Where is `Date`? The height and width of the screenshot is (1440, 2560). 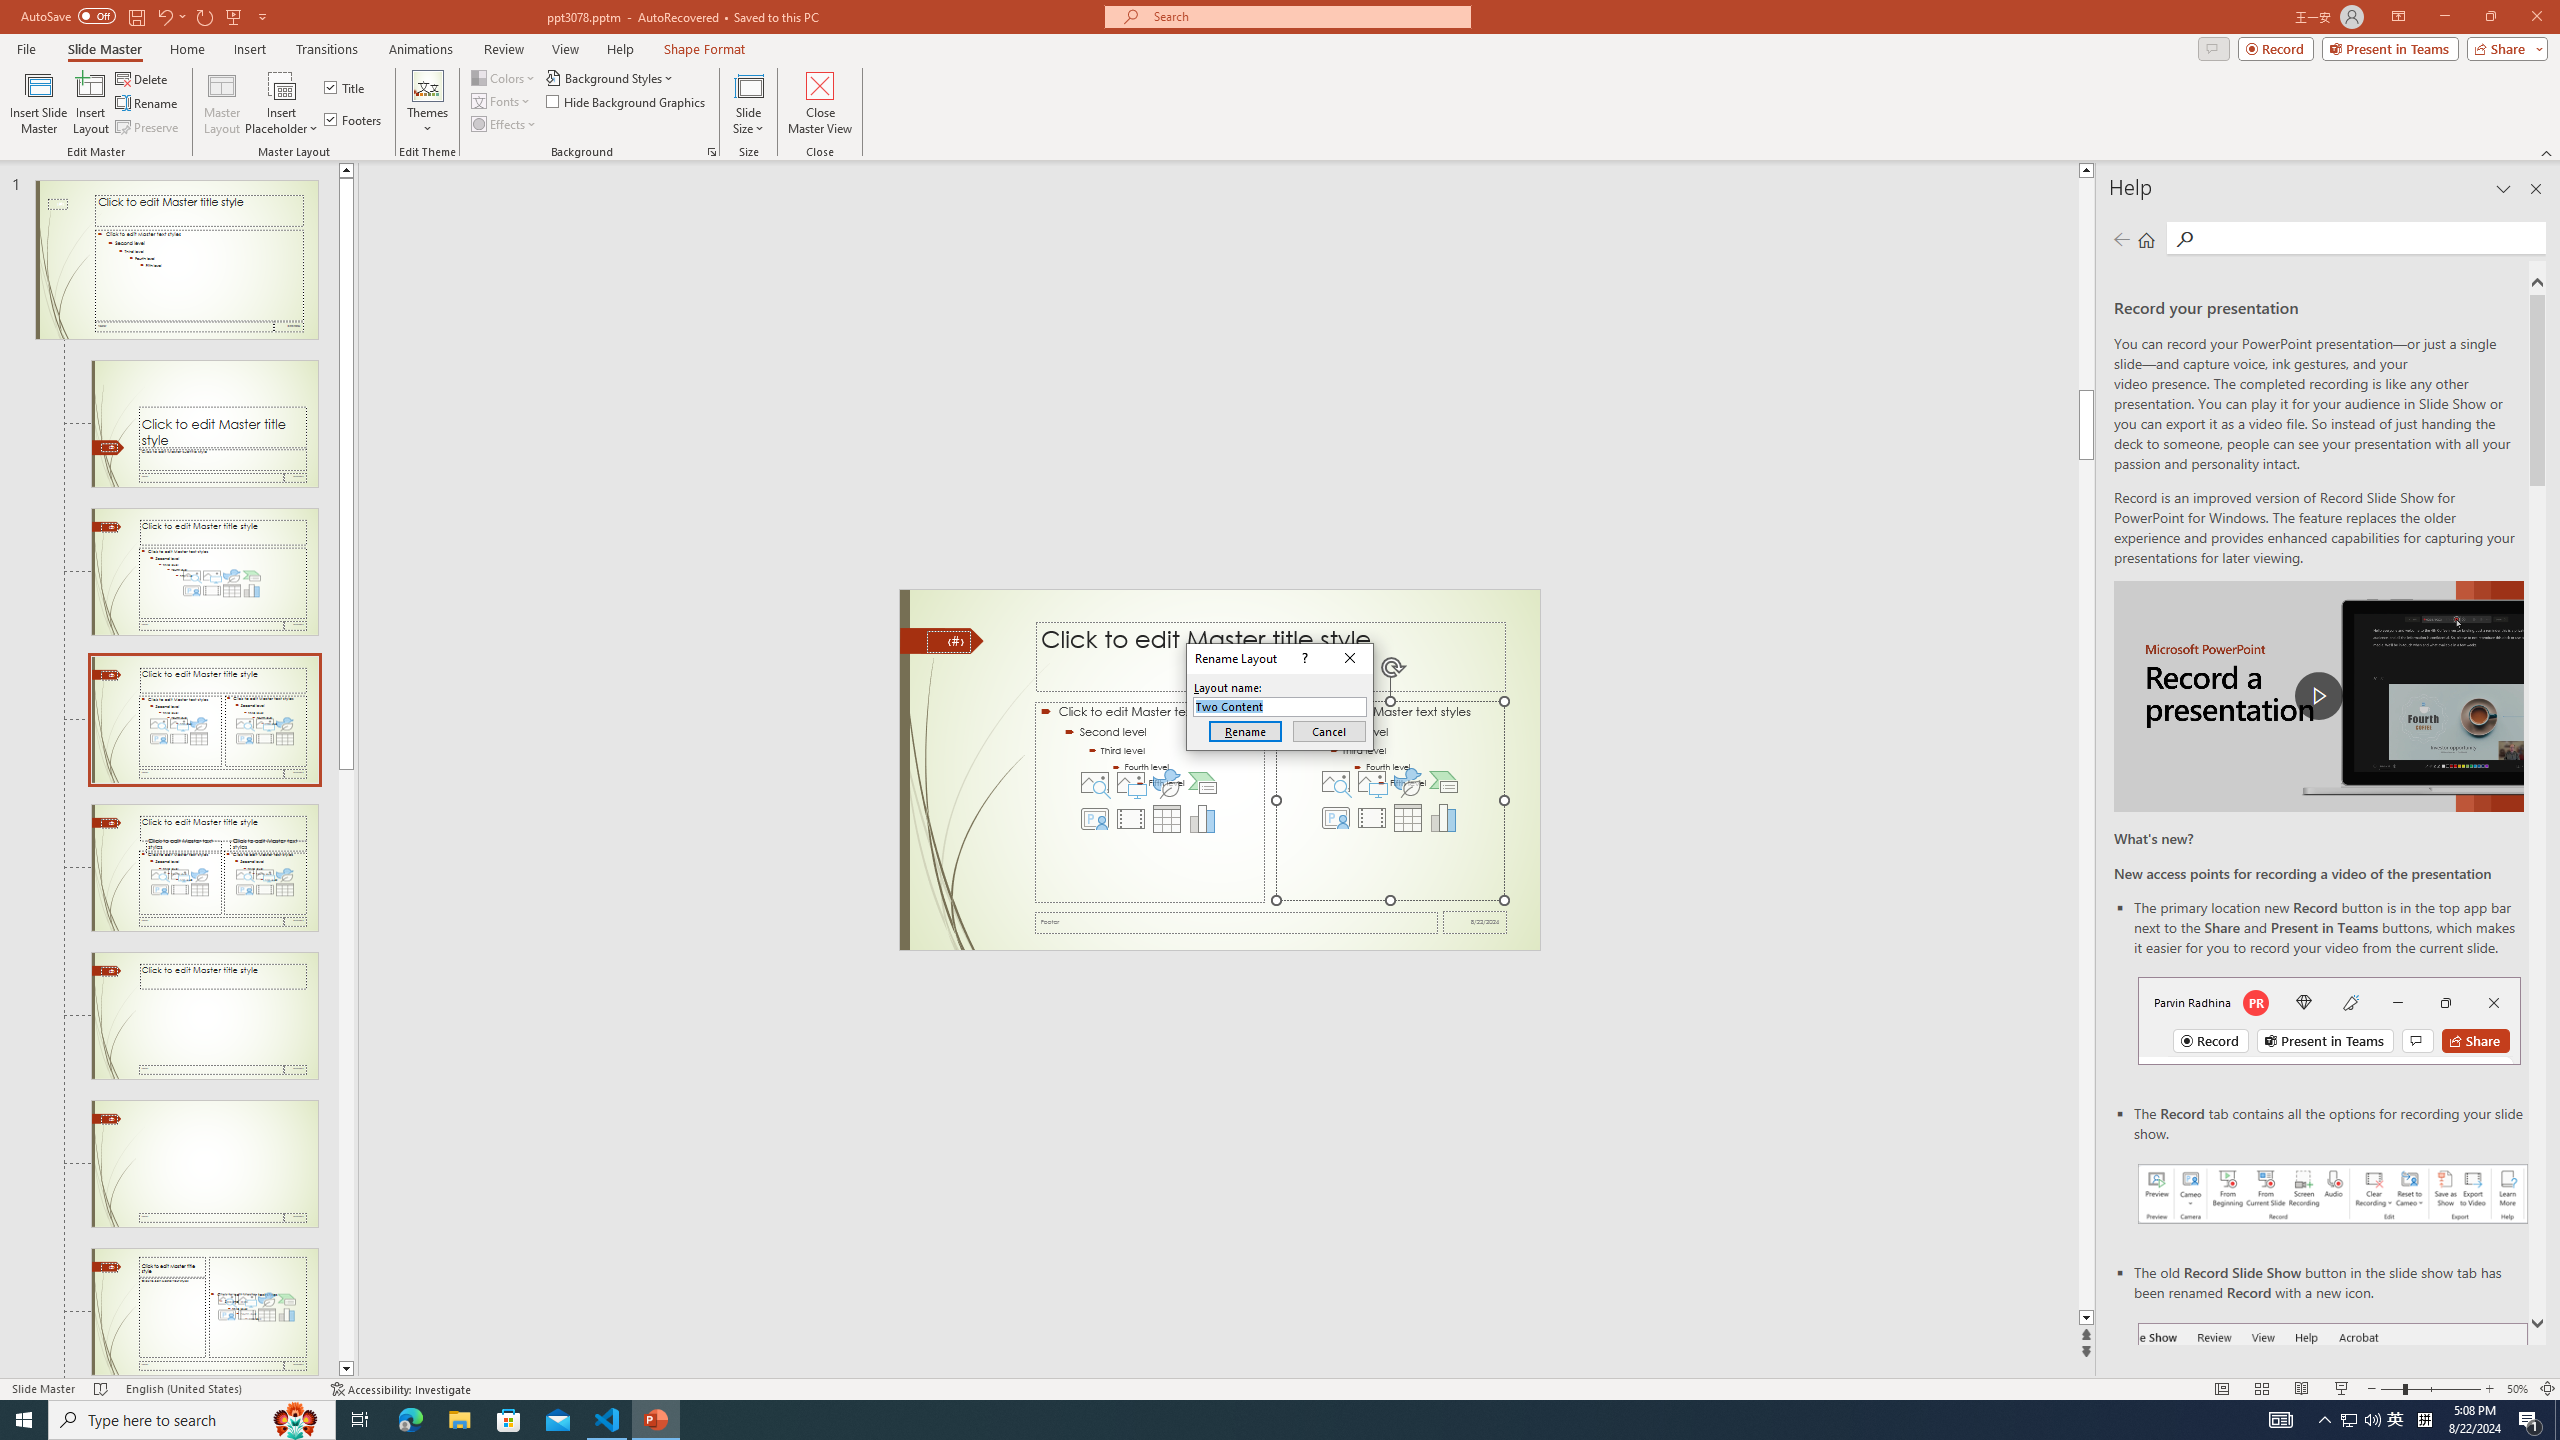 Date is located at coordinates (1475, 922).